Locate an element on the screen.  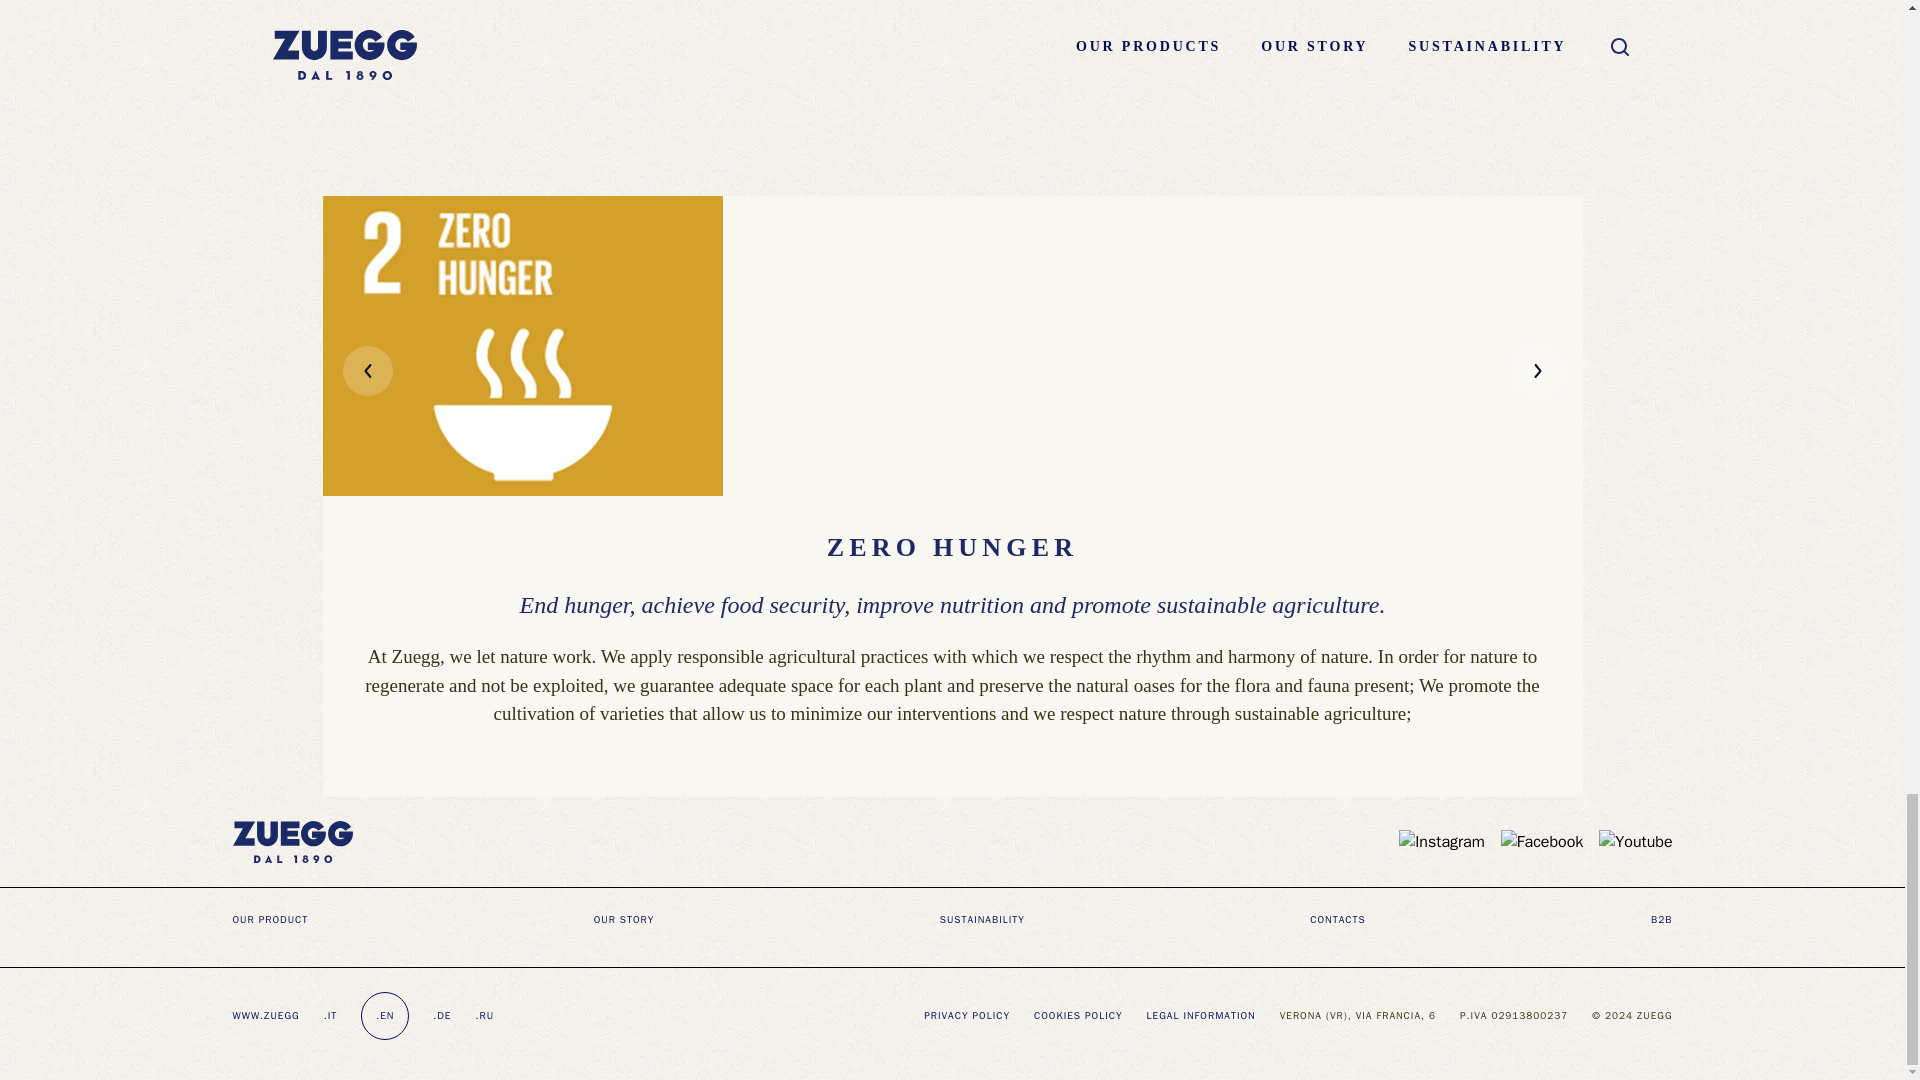
Facebook Profile is located at coordinates (1542, 842).